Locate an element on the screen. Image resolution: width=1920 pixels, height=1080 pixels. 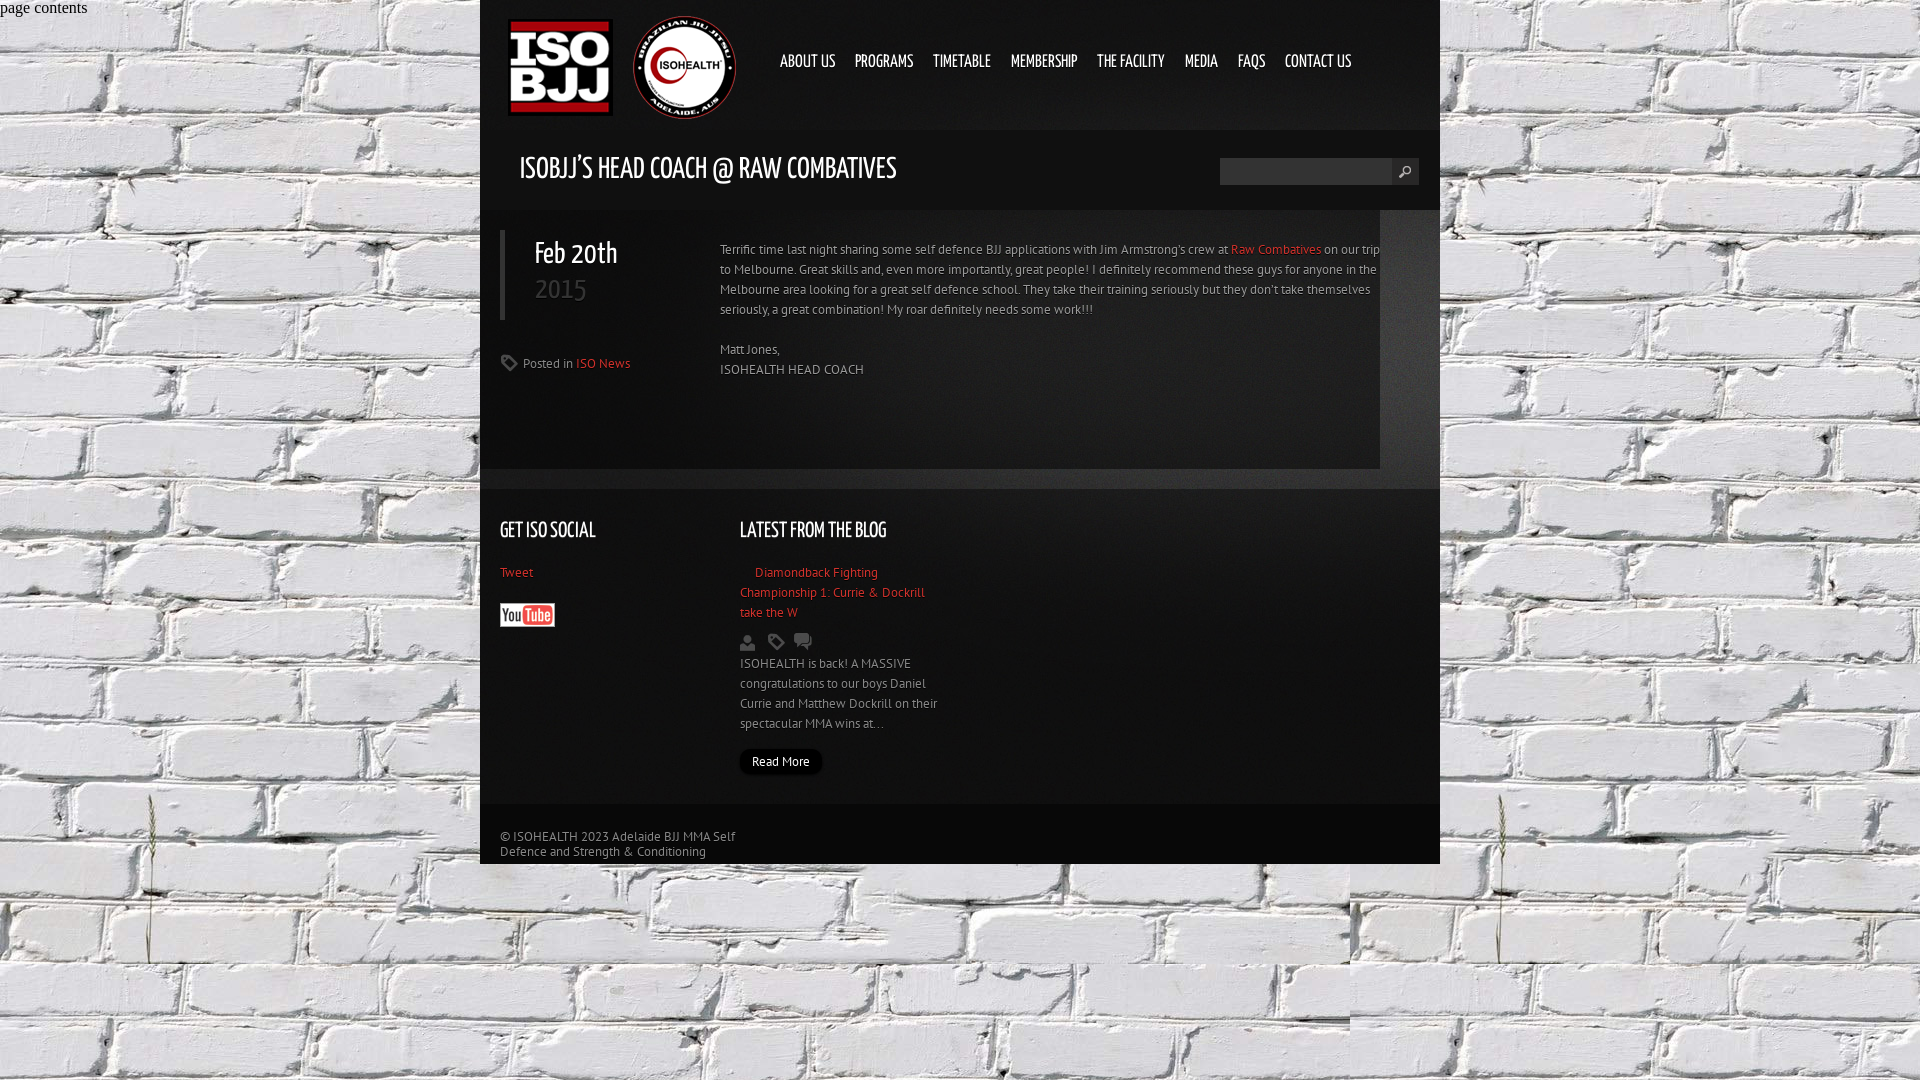
PROGRAMS is located at coordinates (884, 63).